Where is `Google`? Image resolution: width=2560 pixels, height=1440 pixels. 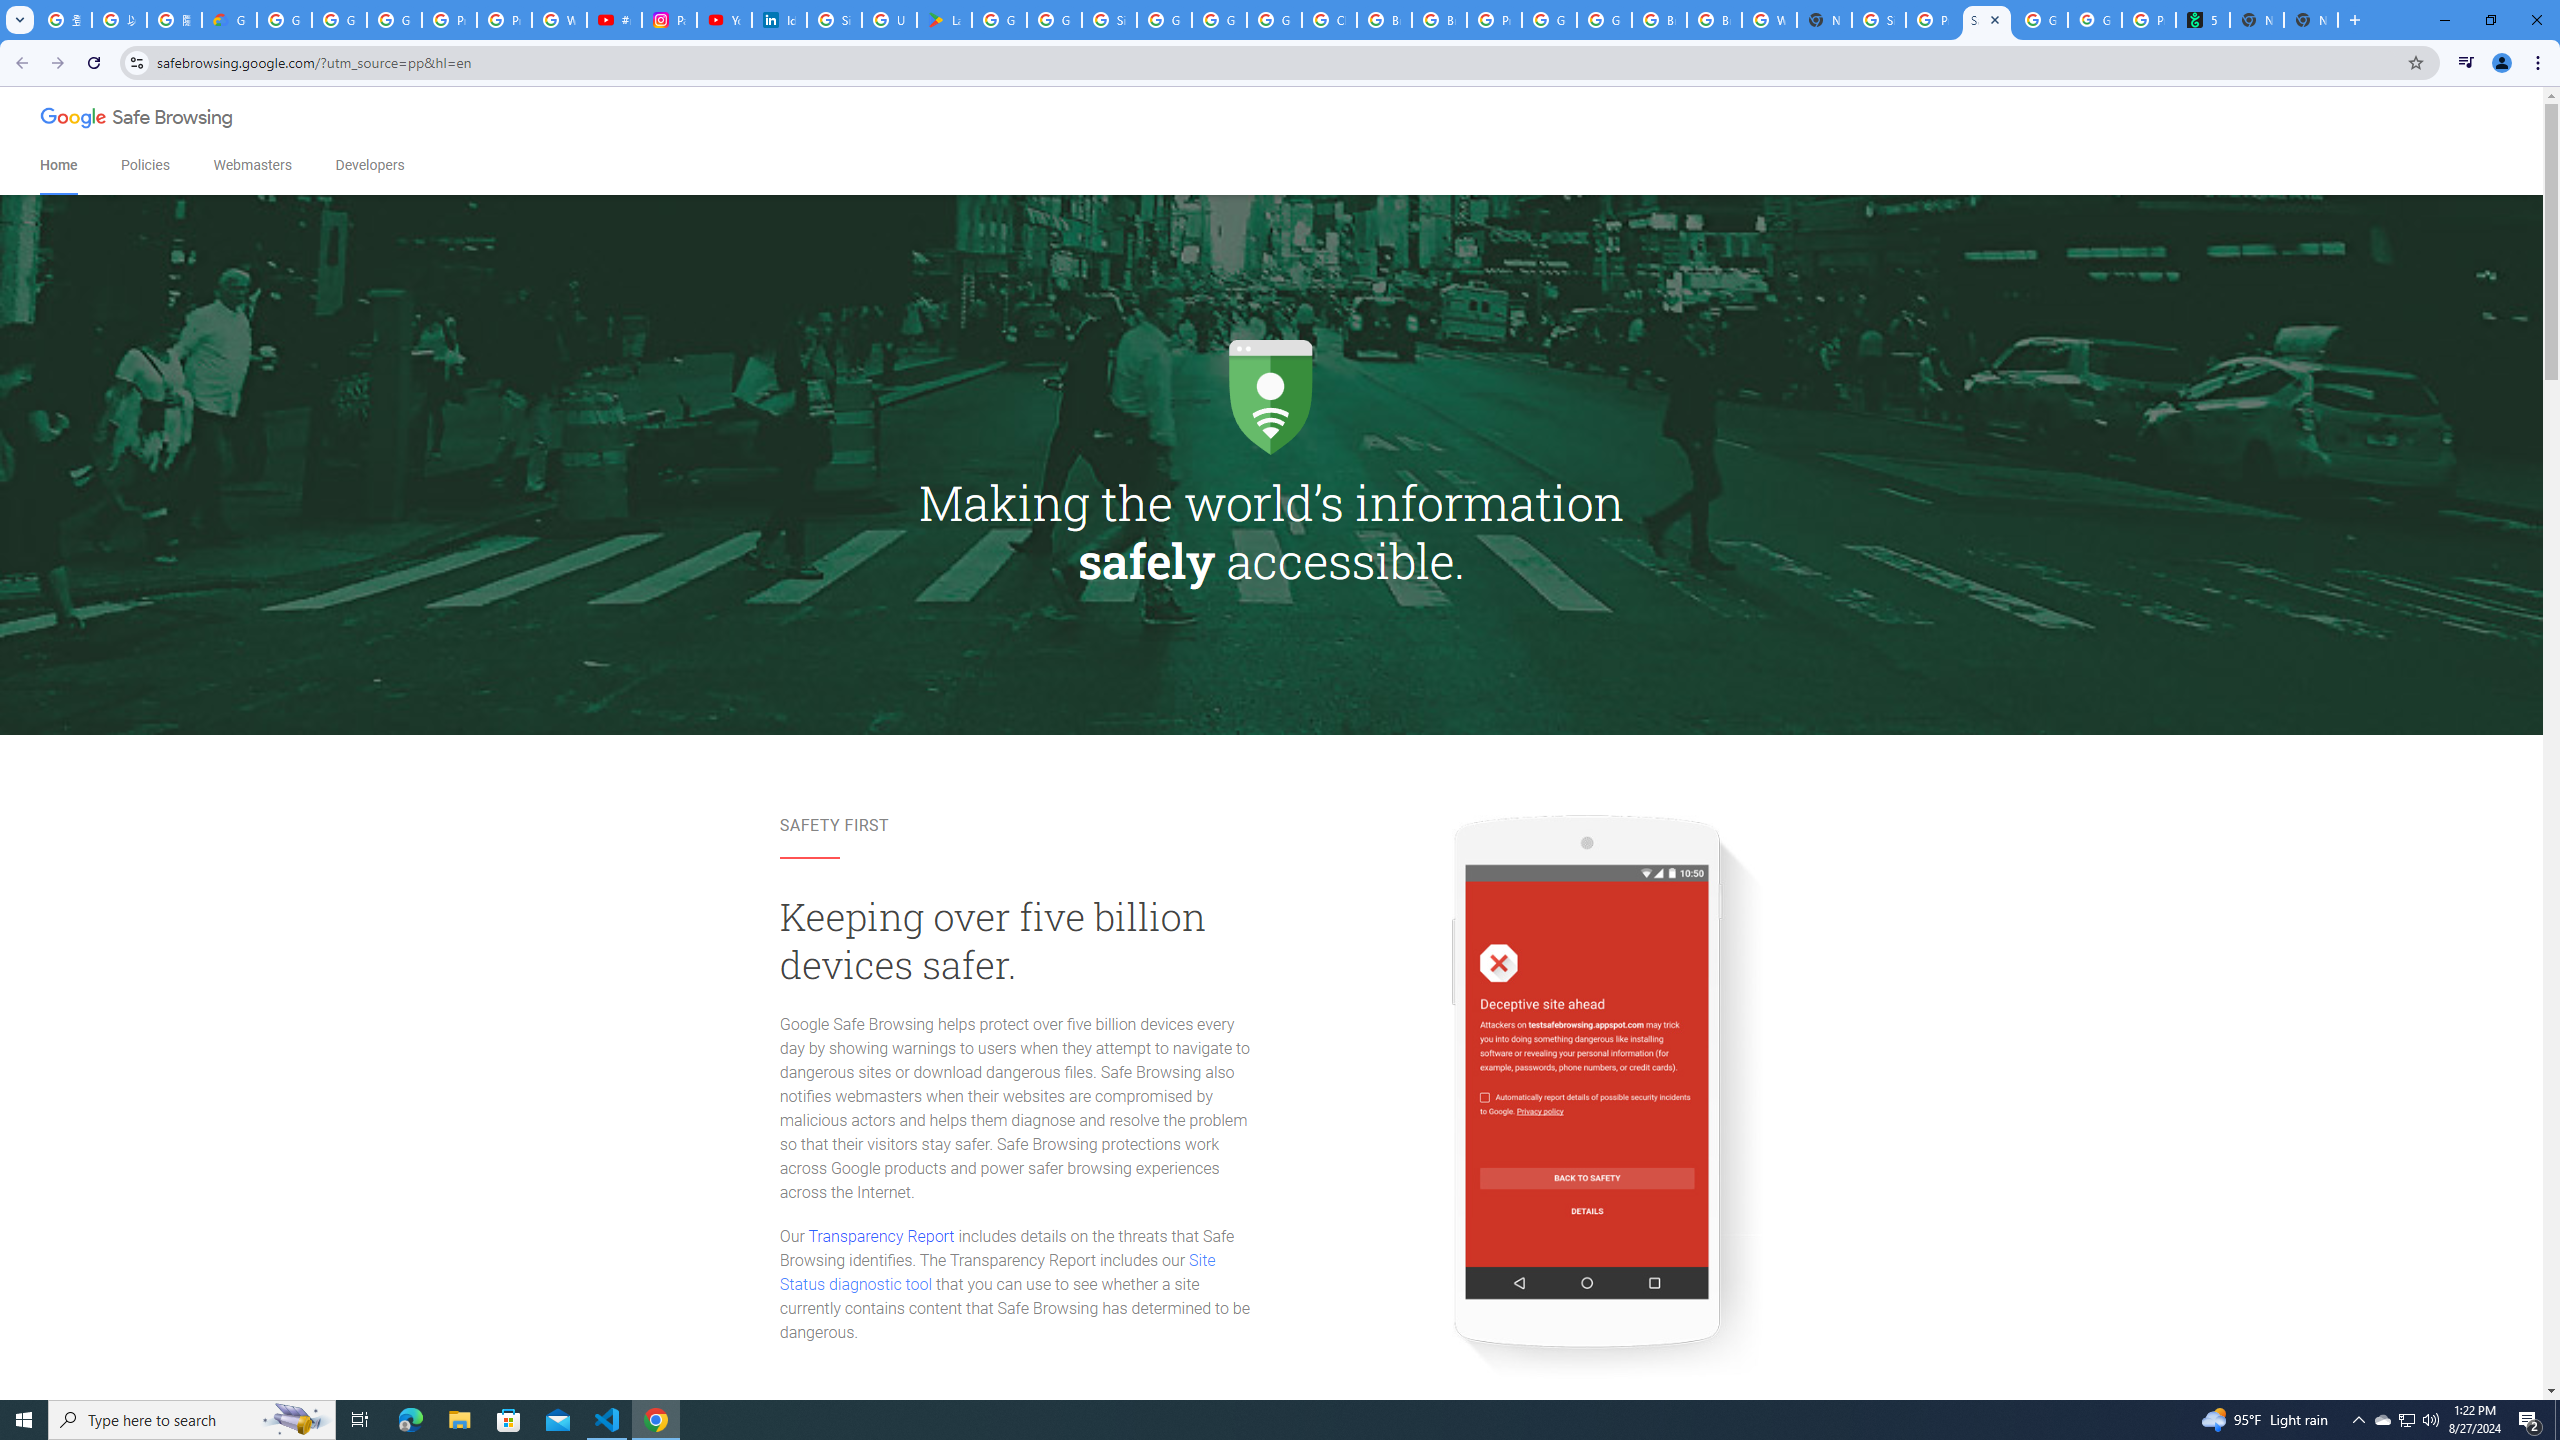 Google is located at coordinates (75, 119).